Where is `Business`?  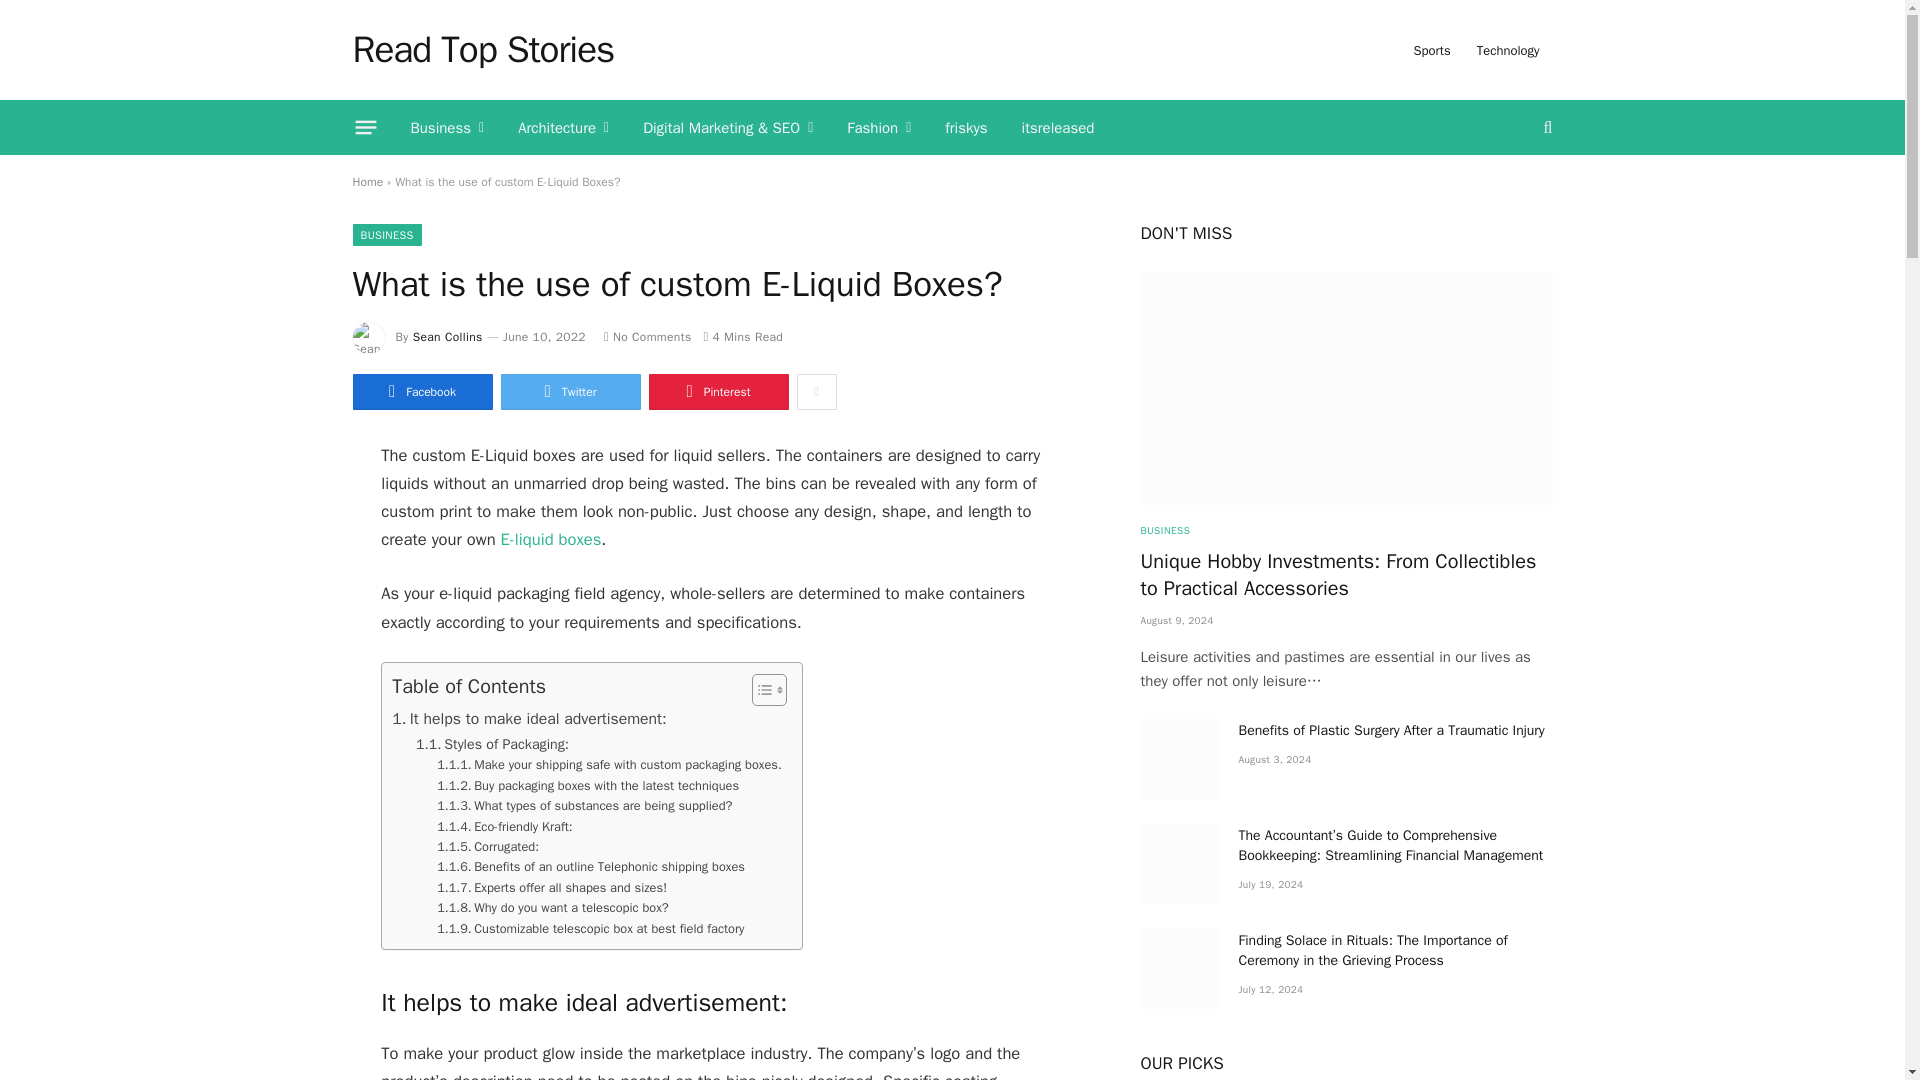
Business is located at coordinates (447, 128).